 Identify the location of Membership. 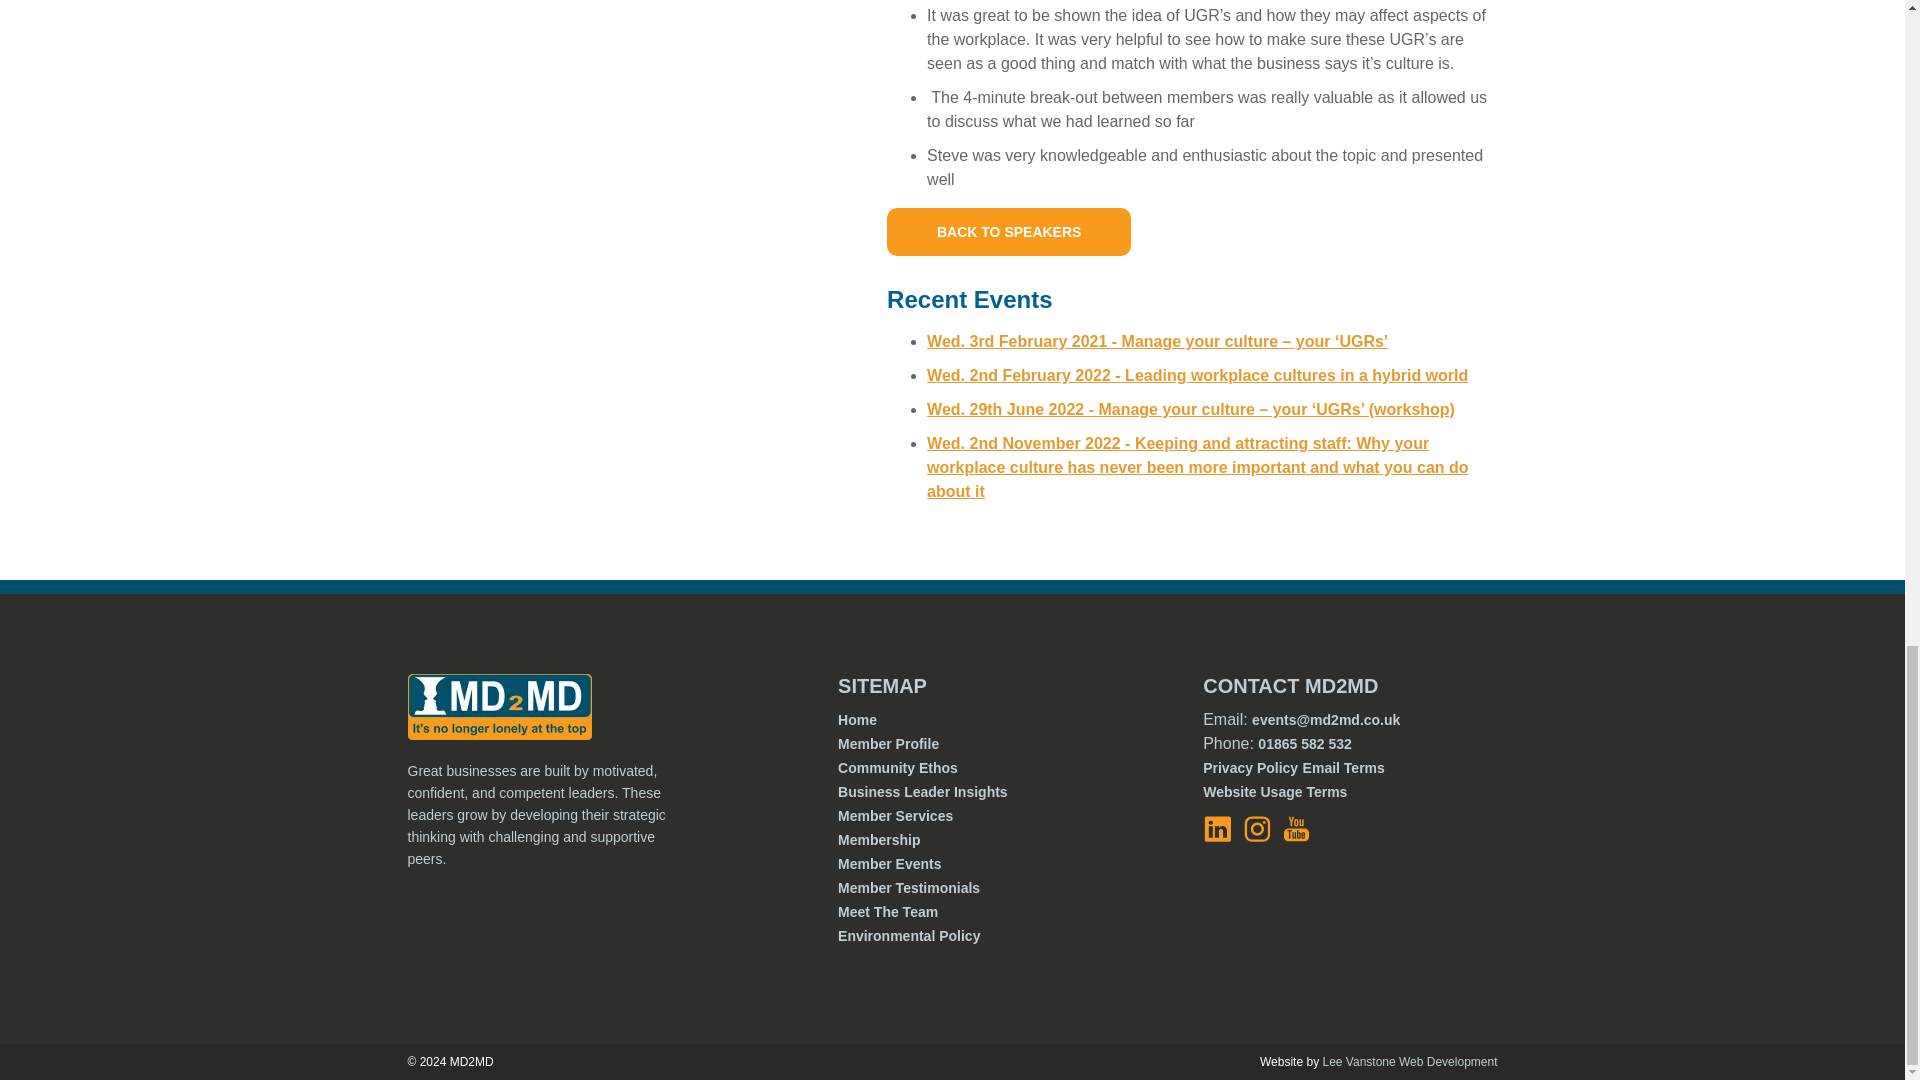
(878, 839).